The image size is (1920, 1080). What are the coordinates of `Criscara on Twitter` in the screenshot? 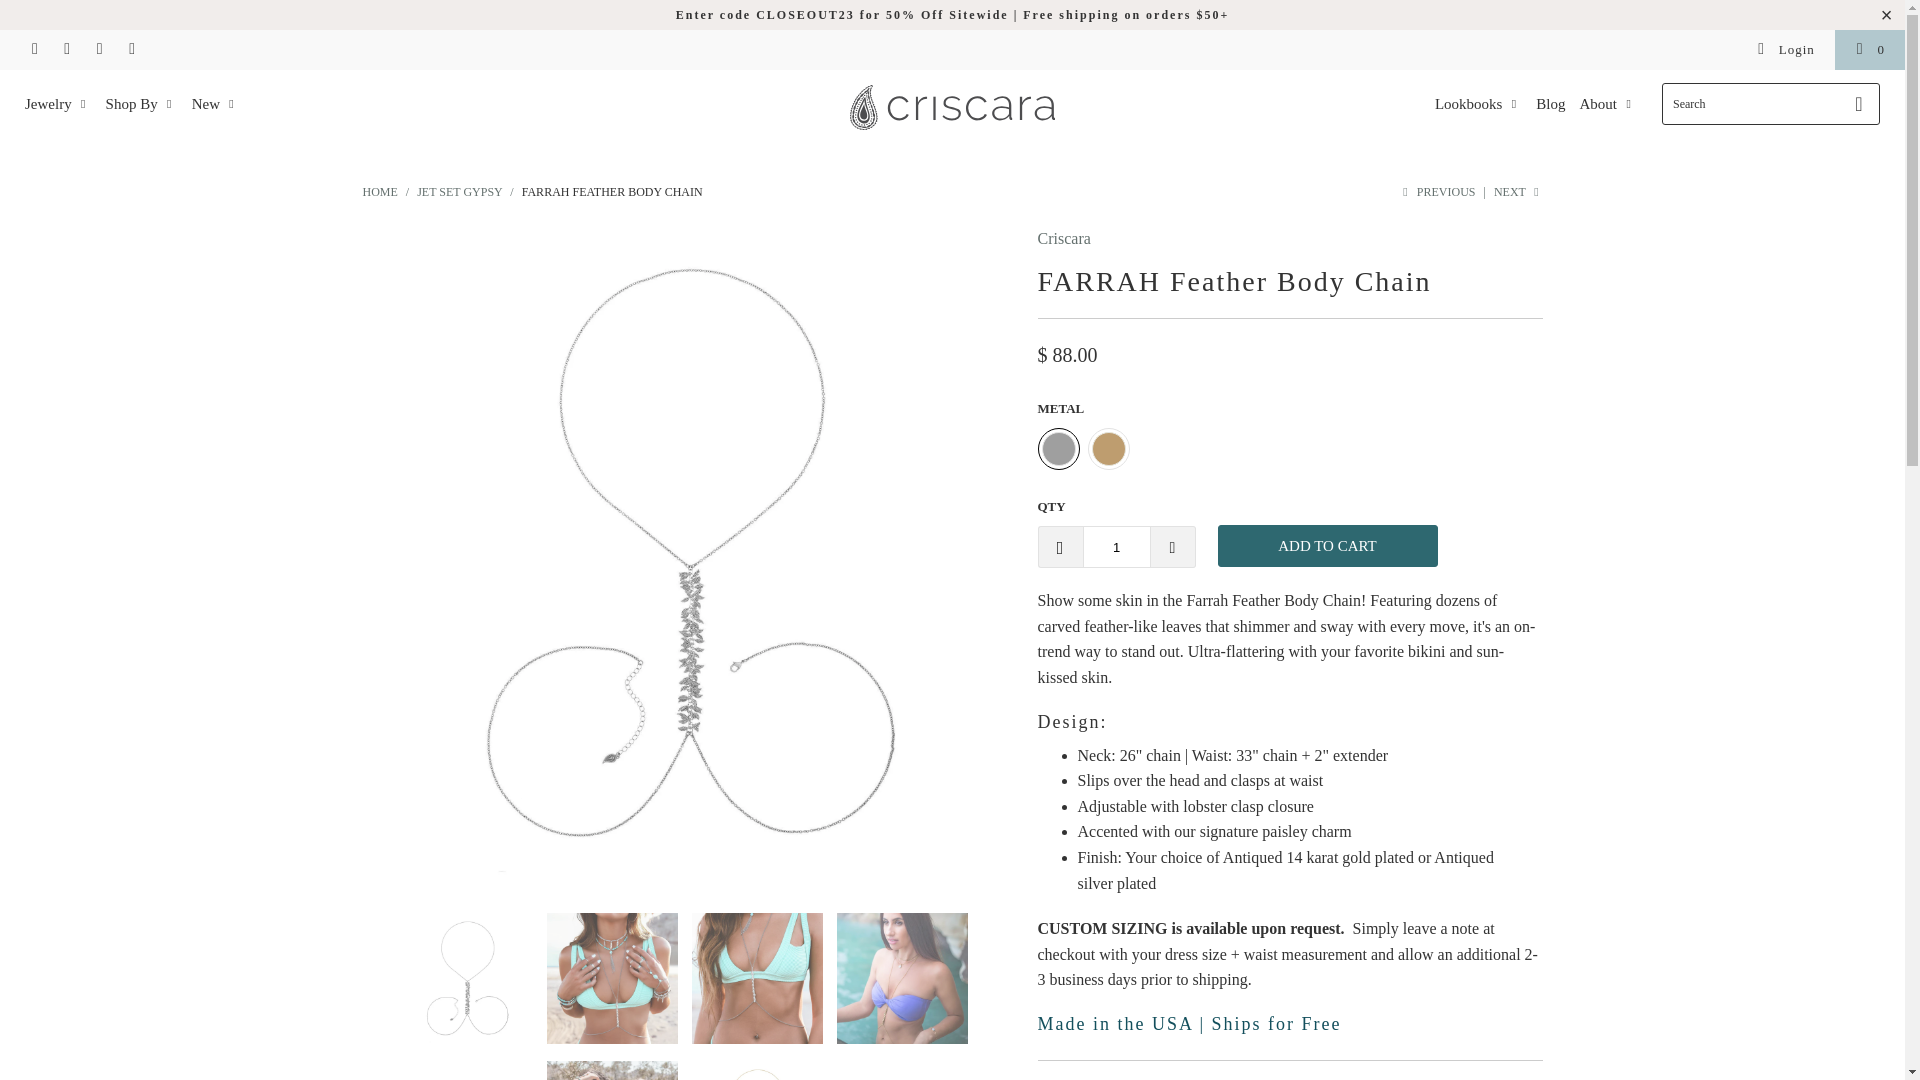 It's located at (98, 50).